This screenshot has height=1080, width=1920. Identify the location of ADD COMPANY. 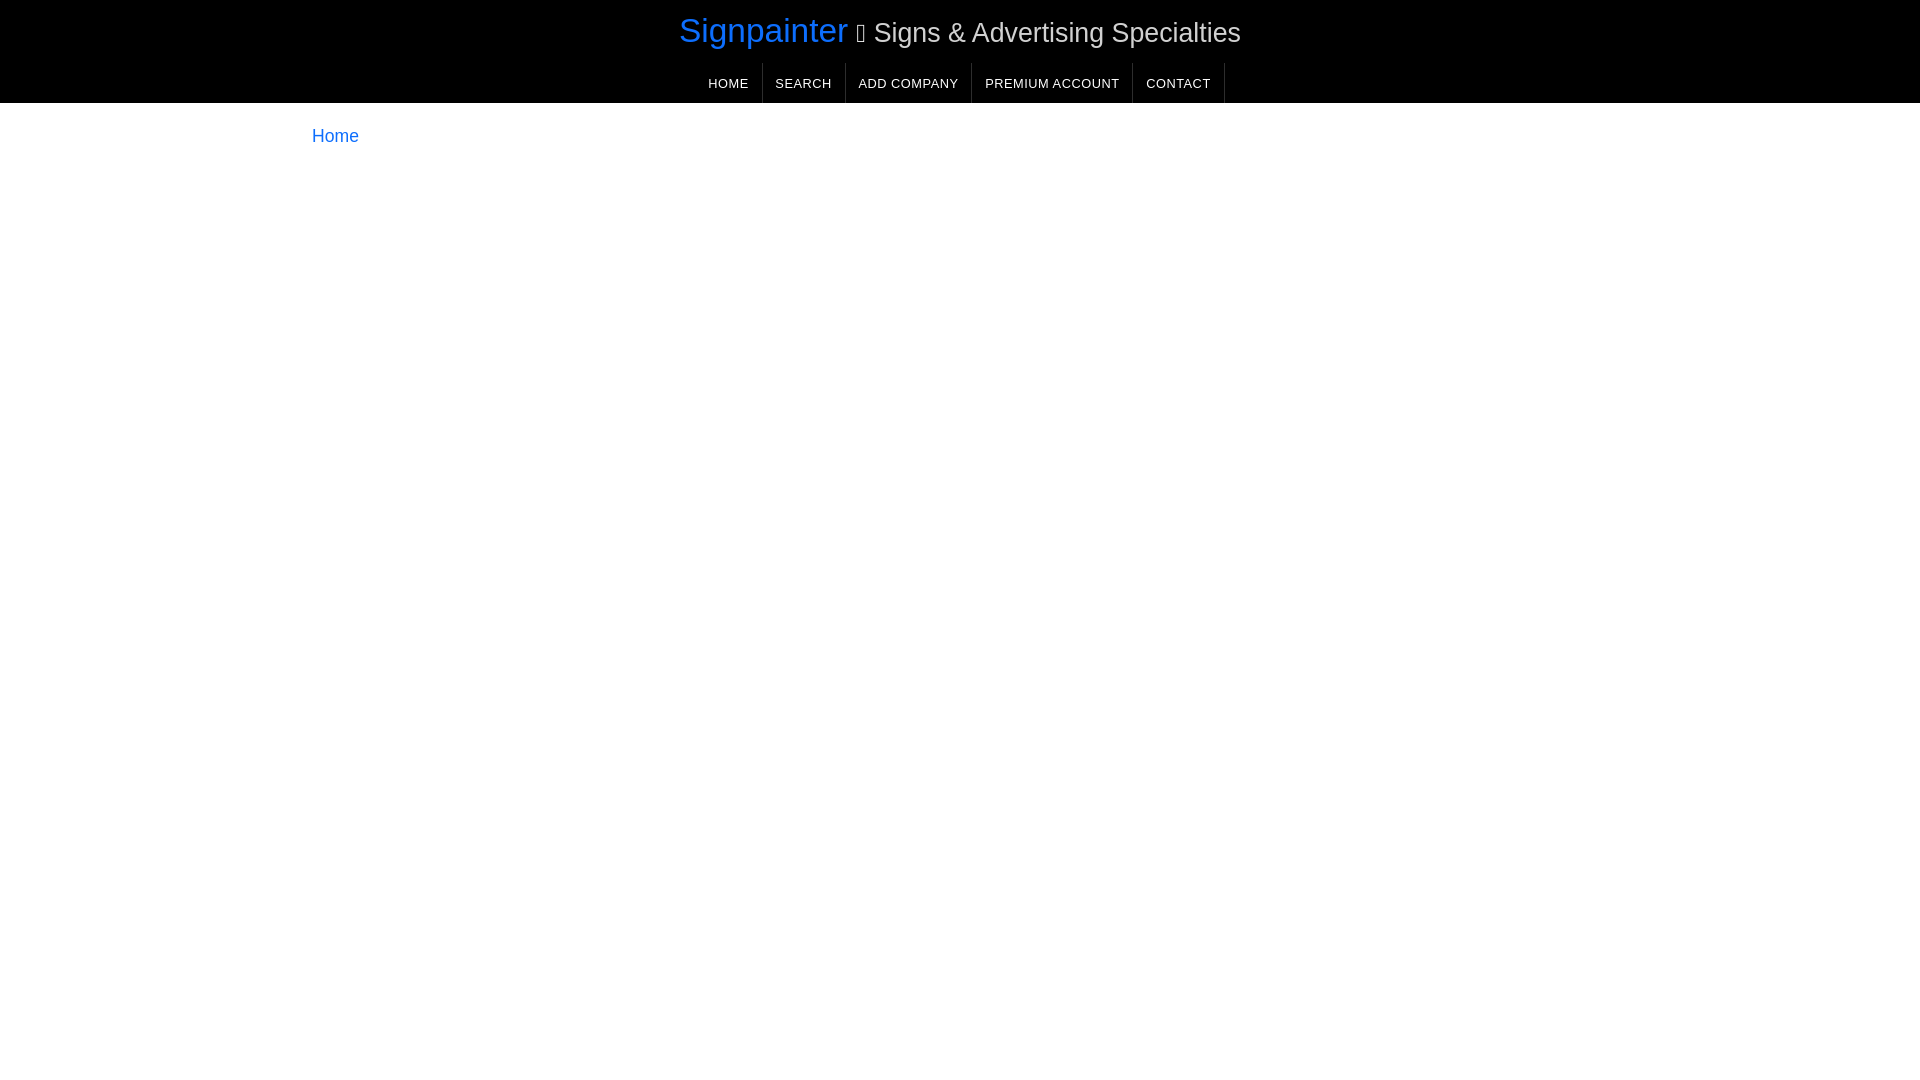
(908, 82).